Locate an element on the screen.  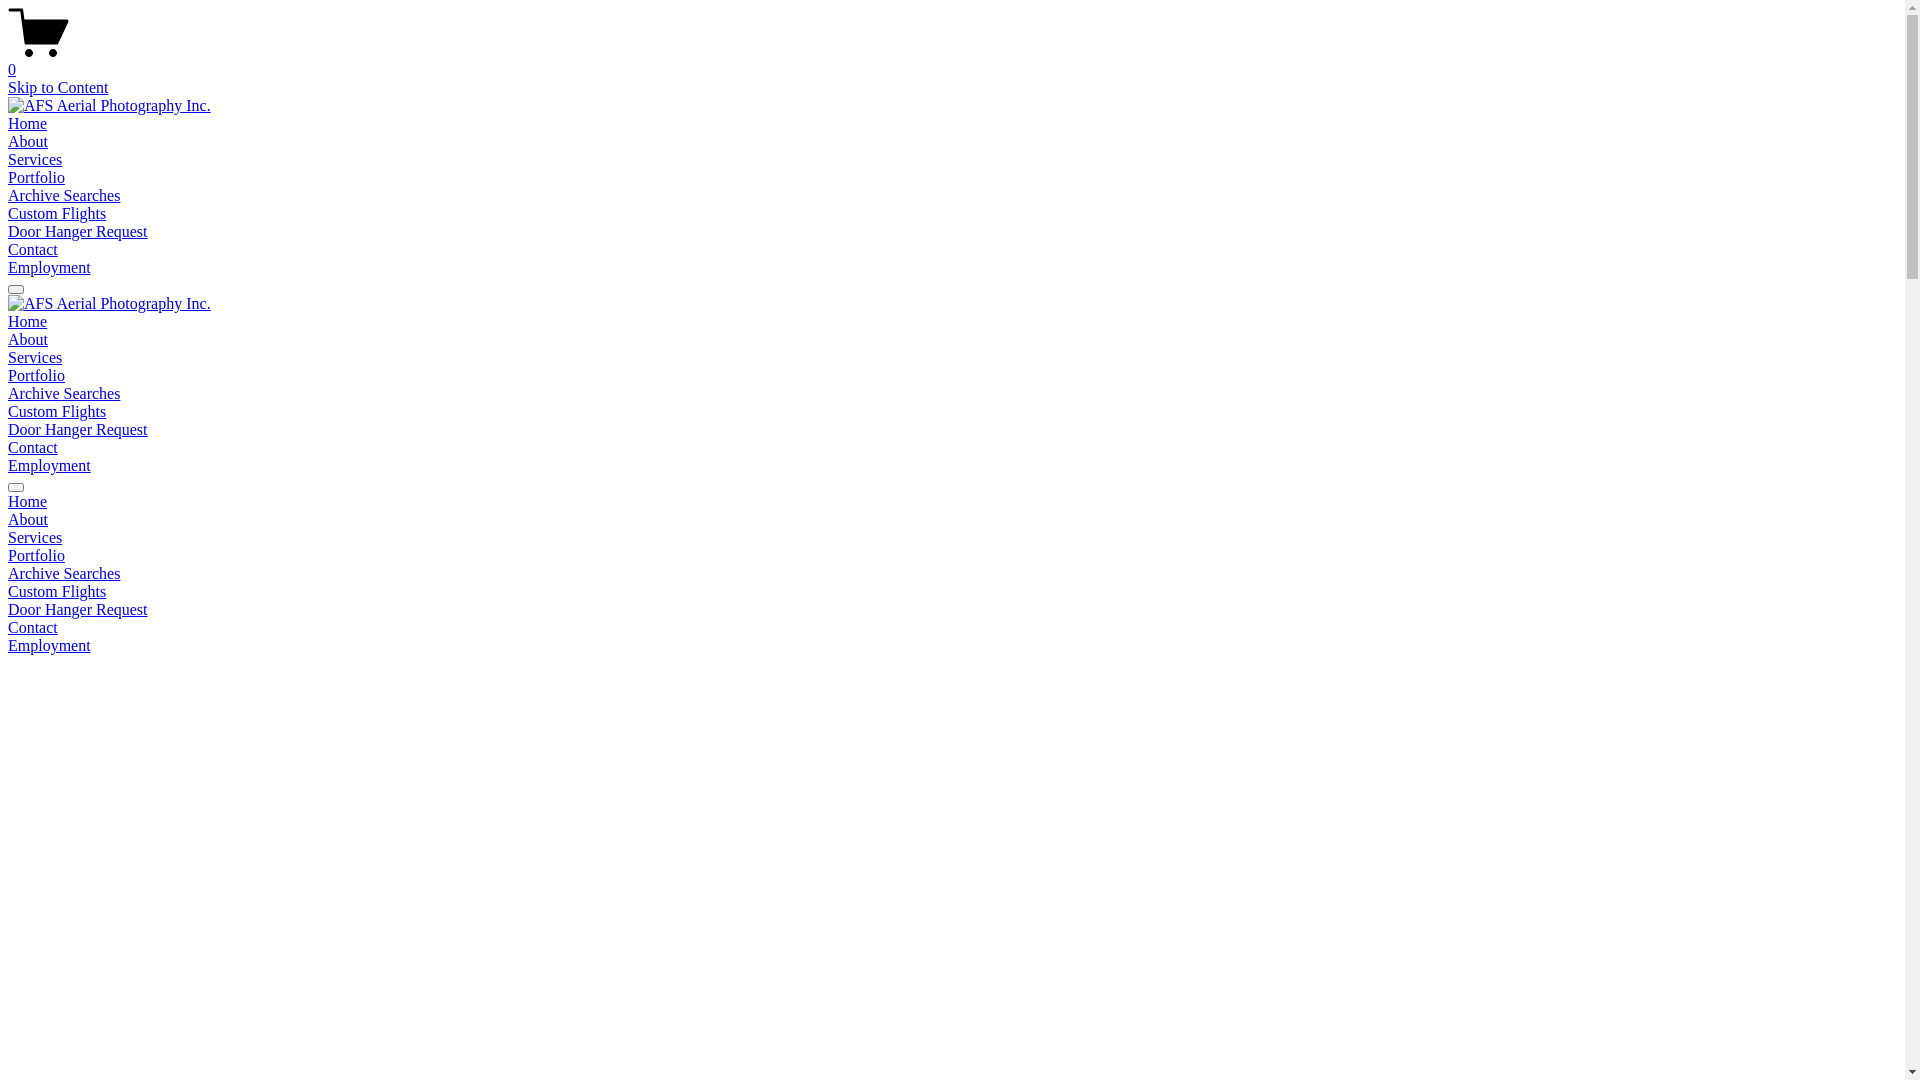
Portfolio is located at coordinates (952, 556).